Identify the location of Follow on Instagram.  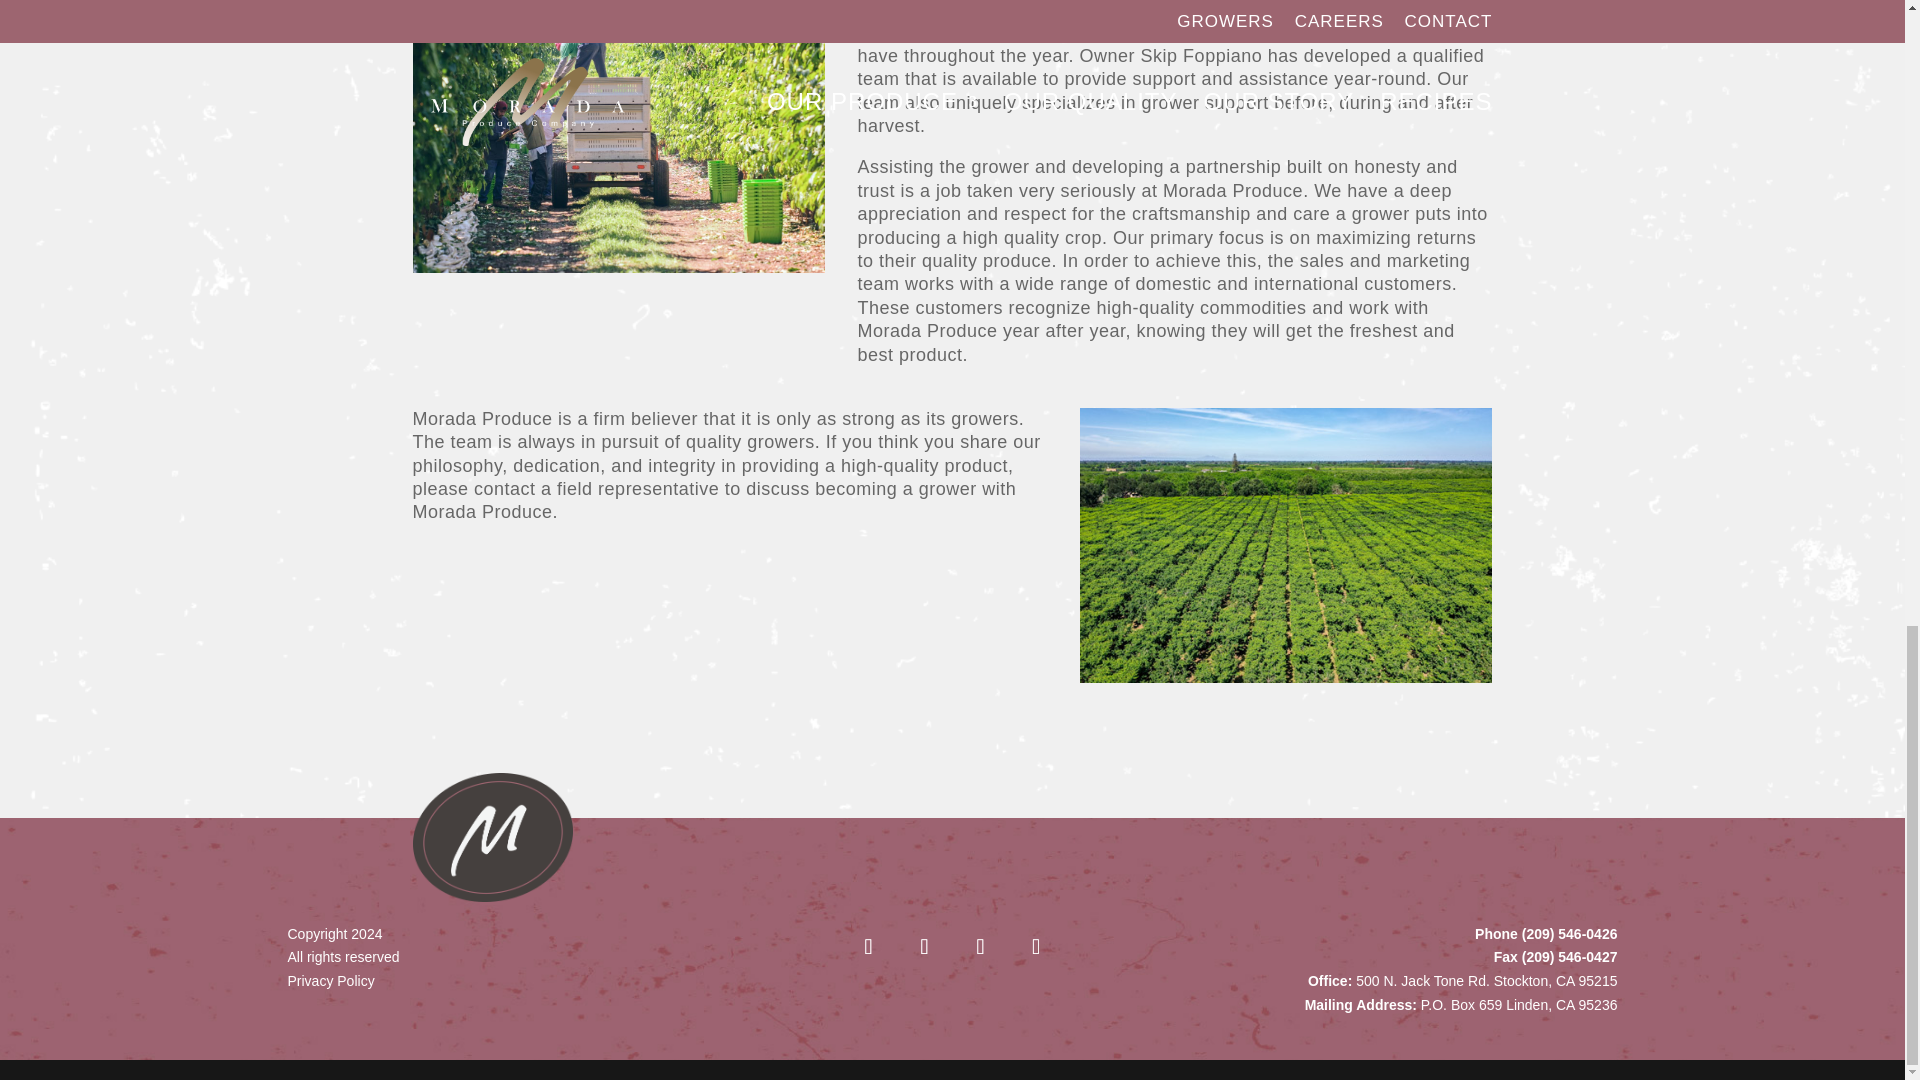
(1039, 948).